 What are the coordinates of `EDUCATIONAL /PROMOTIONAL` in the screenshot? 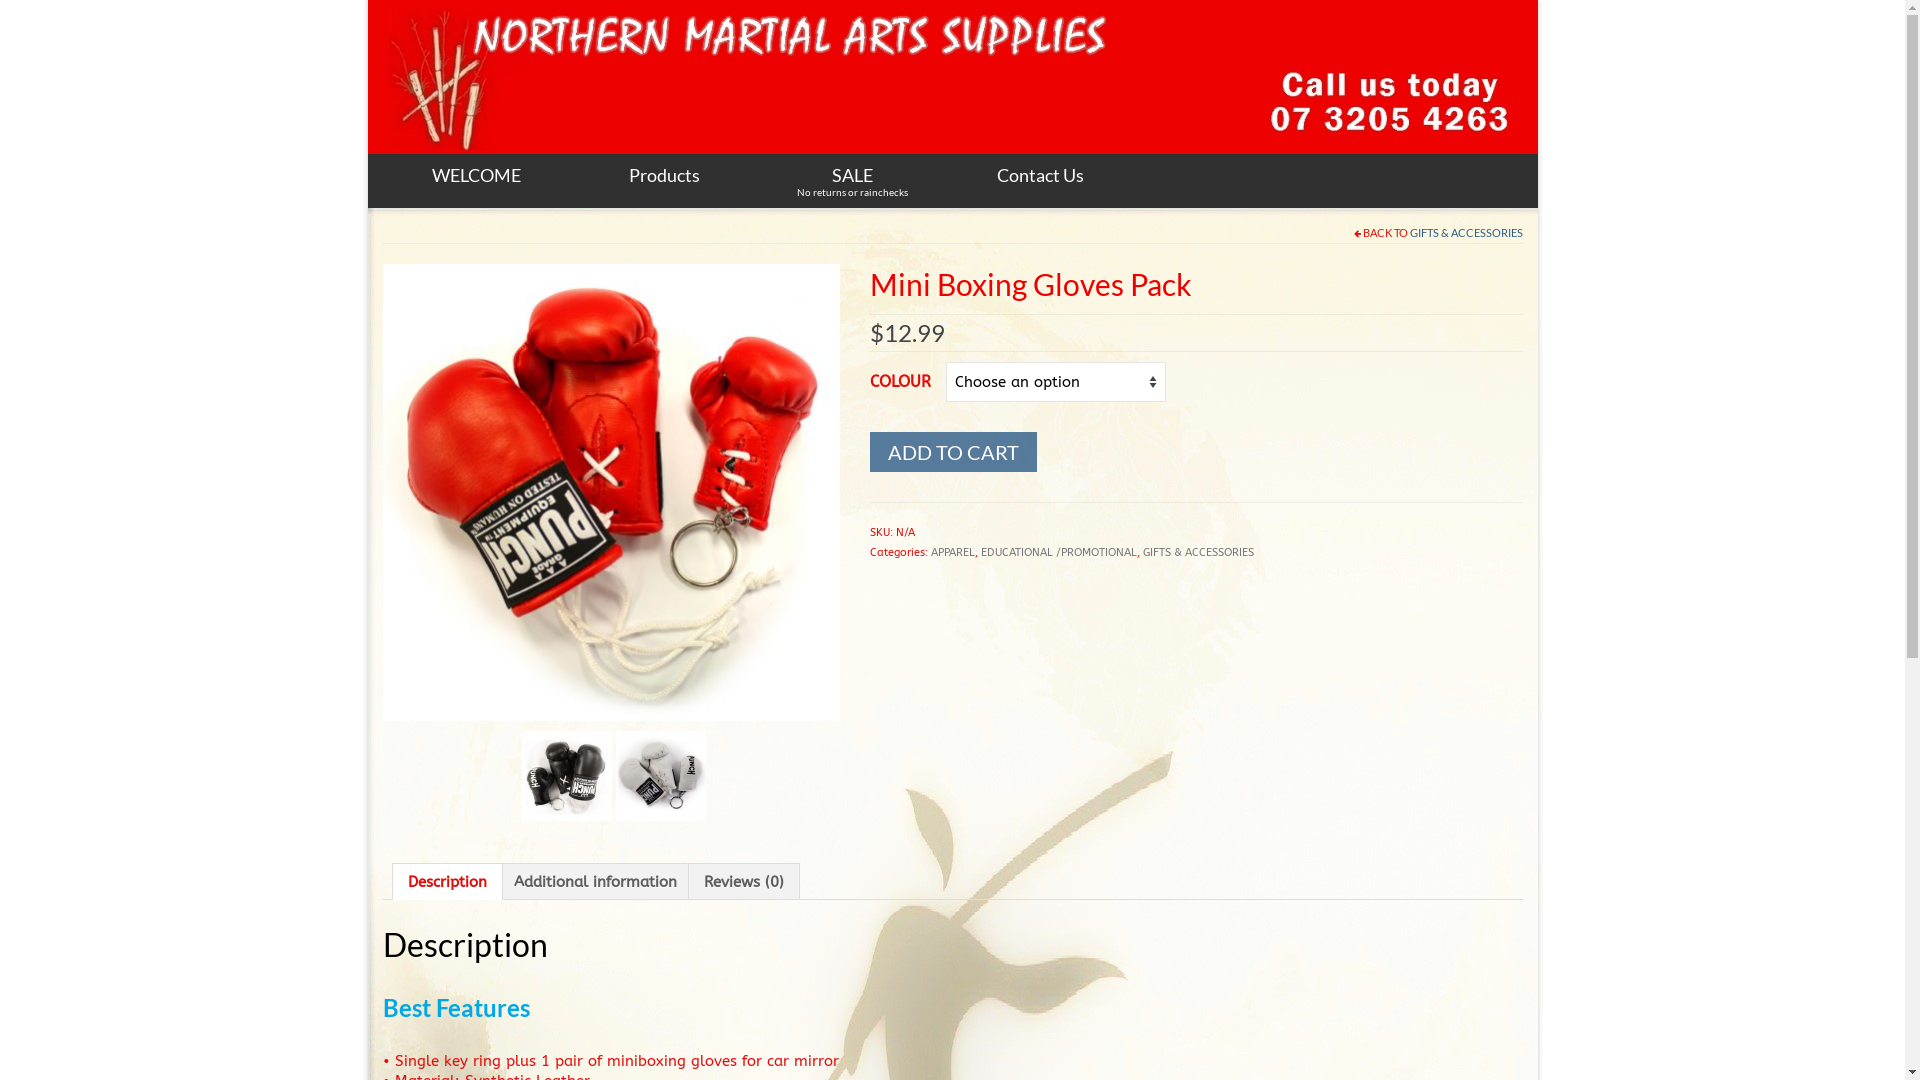 It's located at (1059, 552).